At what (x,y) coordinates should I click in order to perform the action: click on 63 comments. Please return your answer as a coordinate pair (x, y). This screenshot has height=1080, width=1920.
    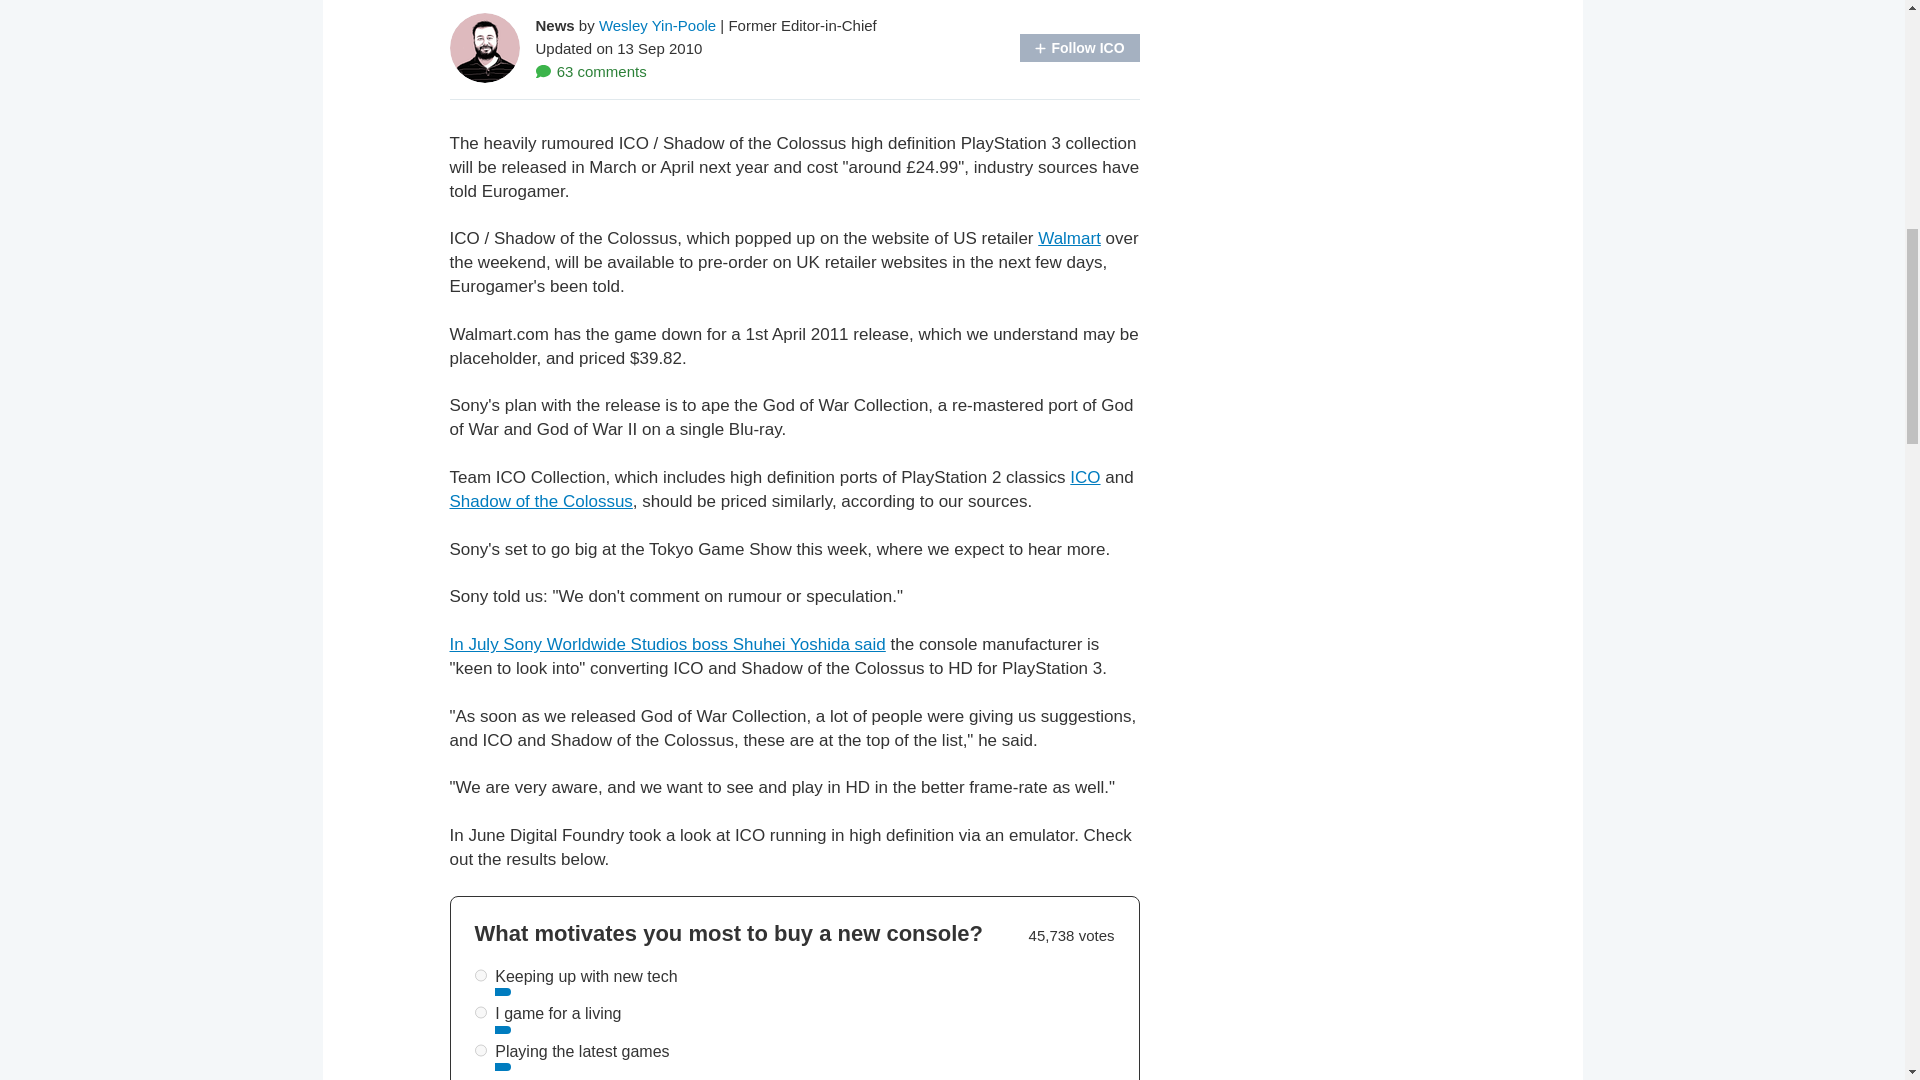
    Looking at the image, I should click on (591, 70).